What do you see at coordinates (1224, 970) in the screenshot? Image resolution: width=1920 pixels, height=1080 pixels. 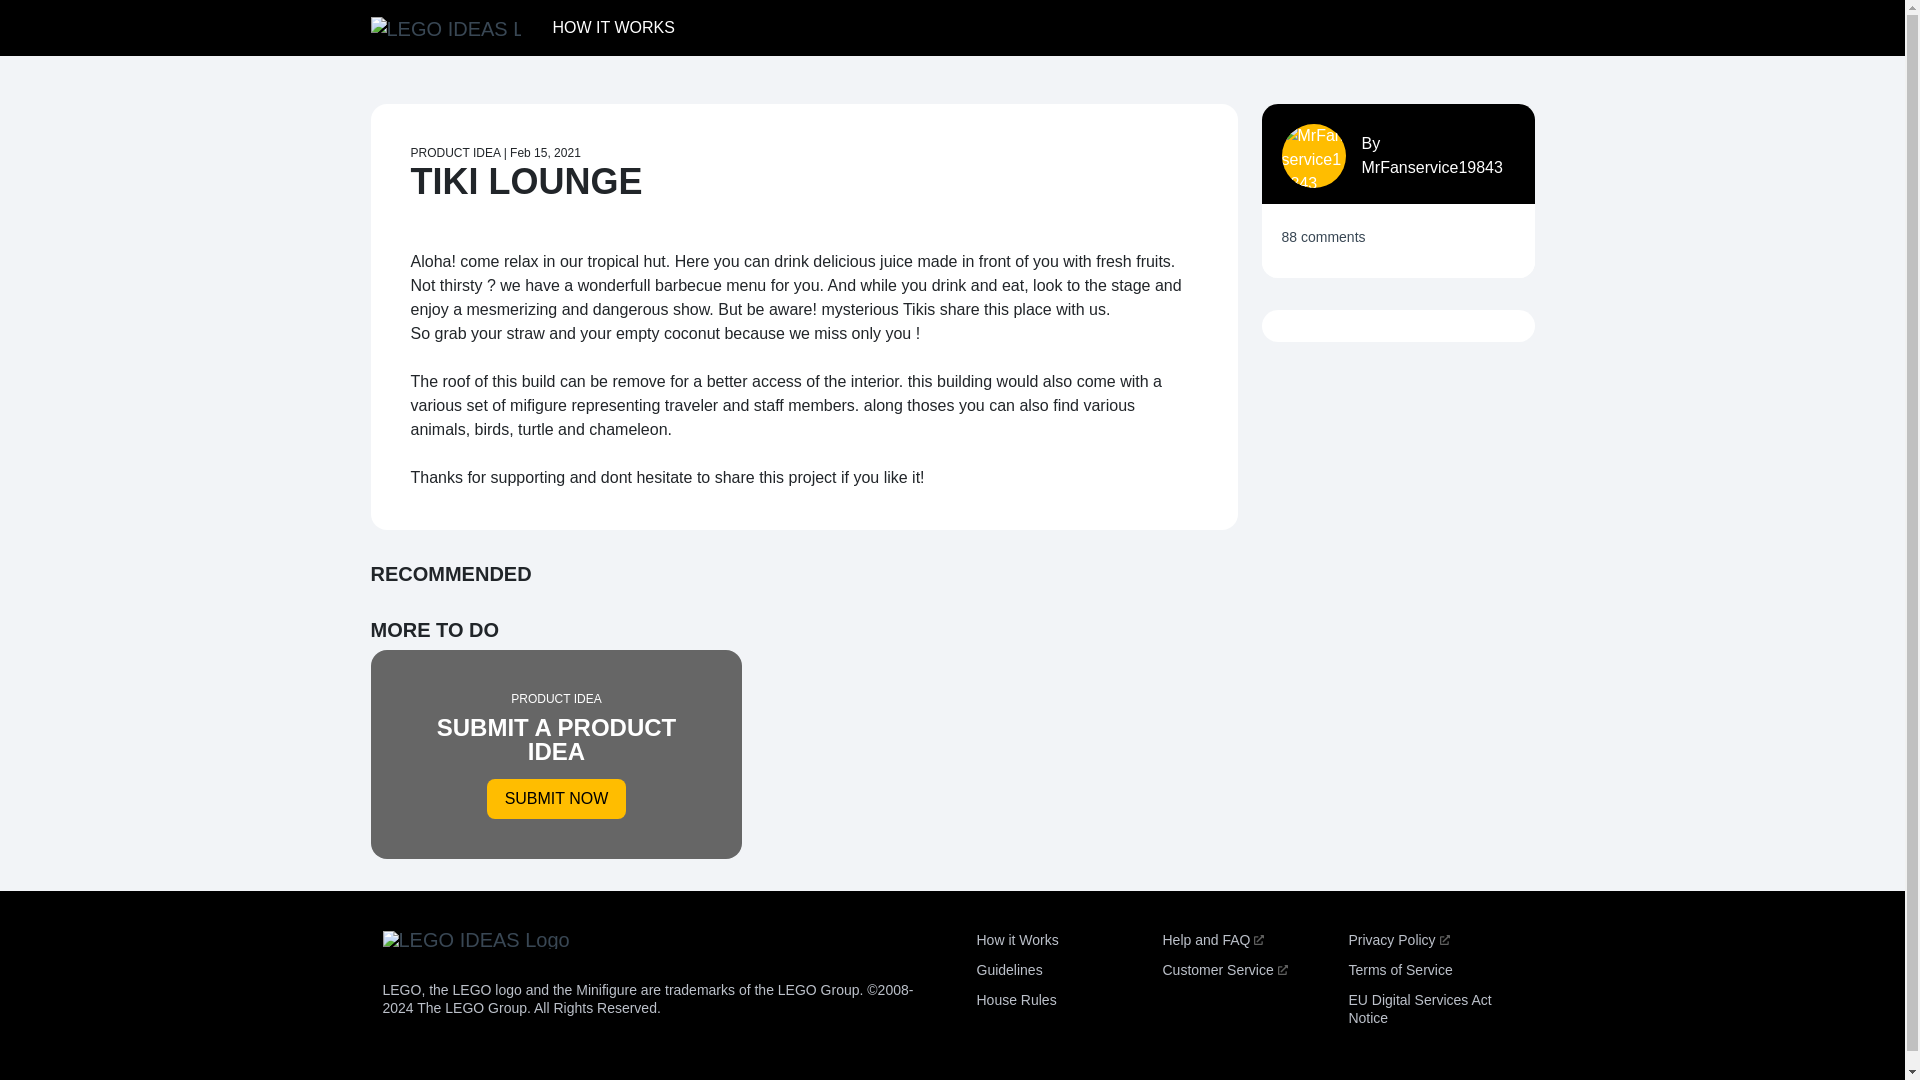 I see `Customer Service` at bounding box center [1224, 970].